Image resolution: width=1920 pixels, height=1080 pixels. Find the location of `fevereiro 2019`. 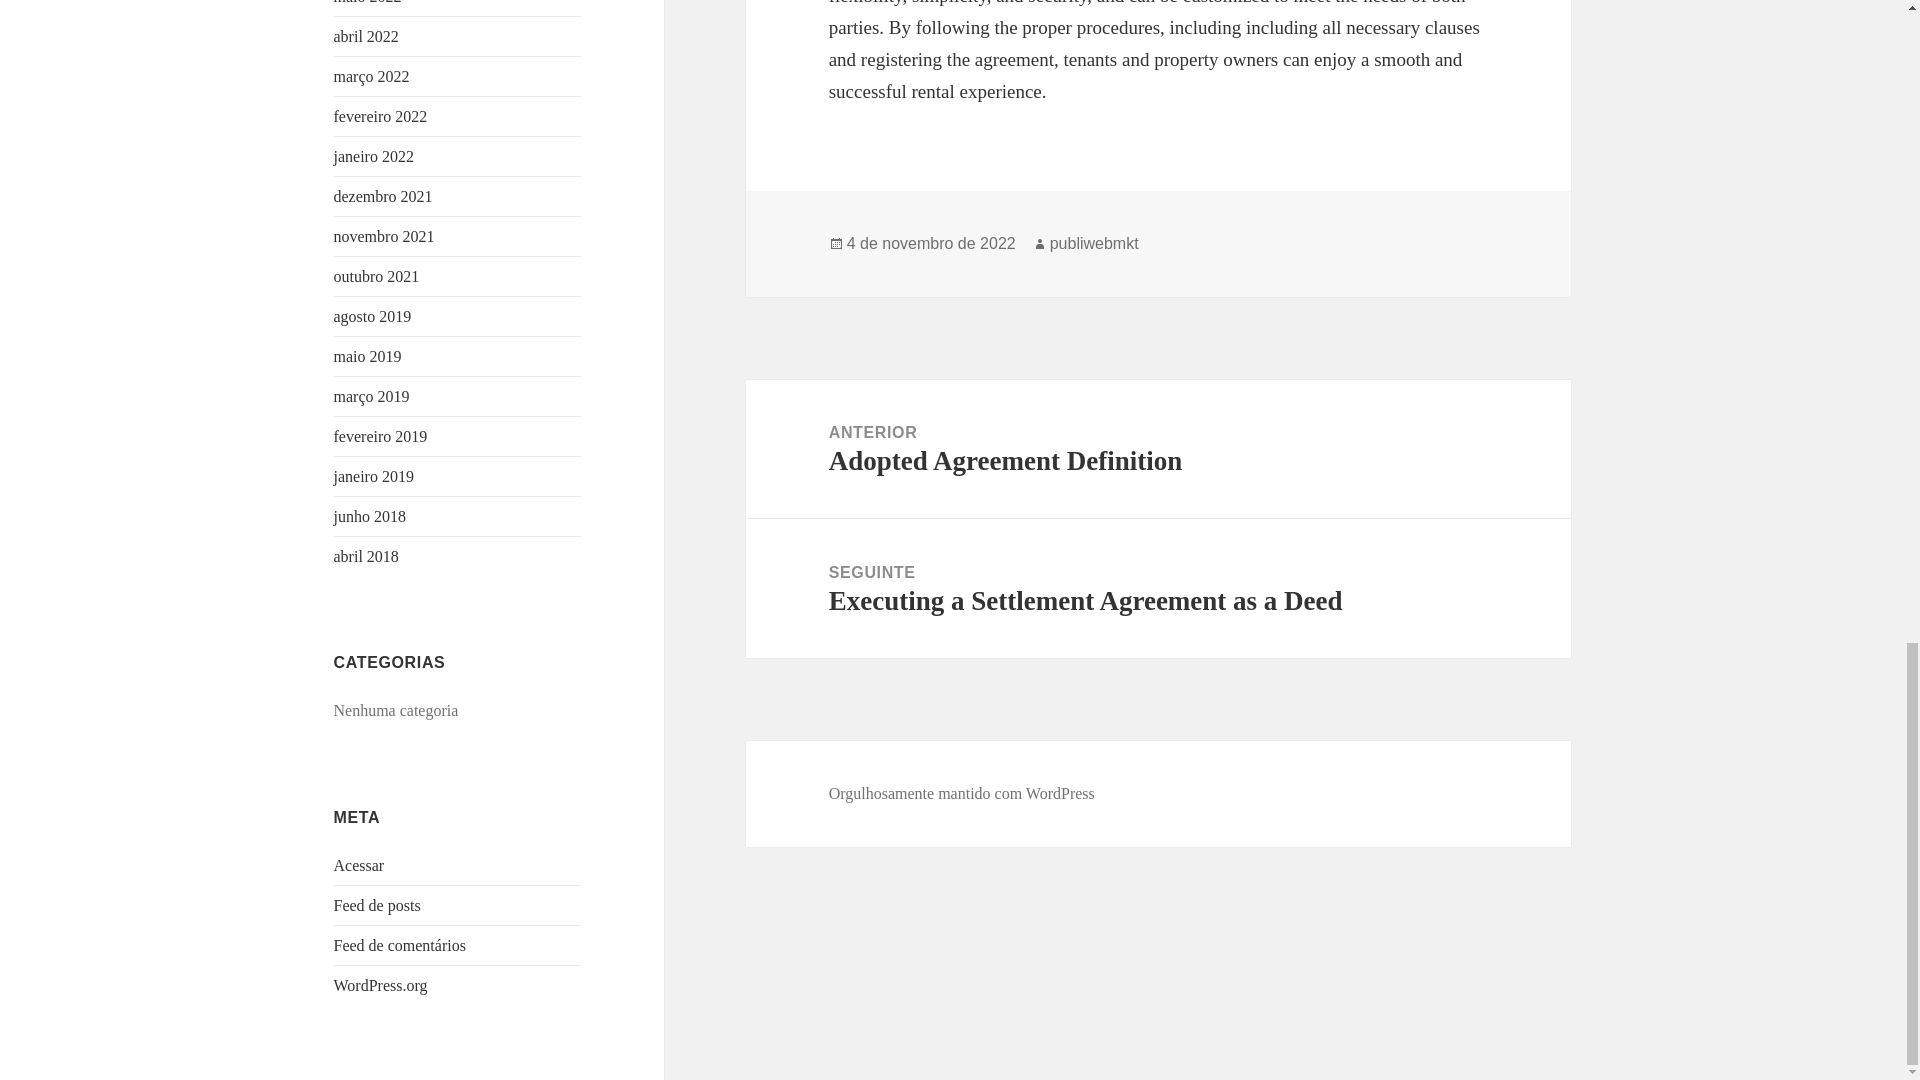

fevereiro 2019 is located at coordinates (381, 436).